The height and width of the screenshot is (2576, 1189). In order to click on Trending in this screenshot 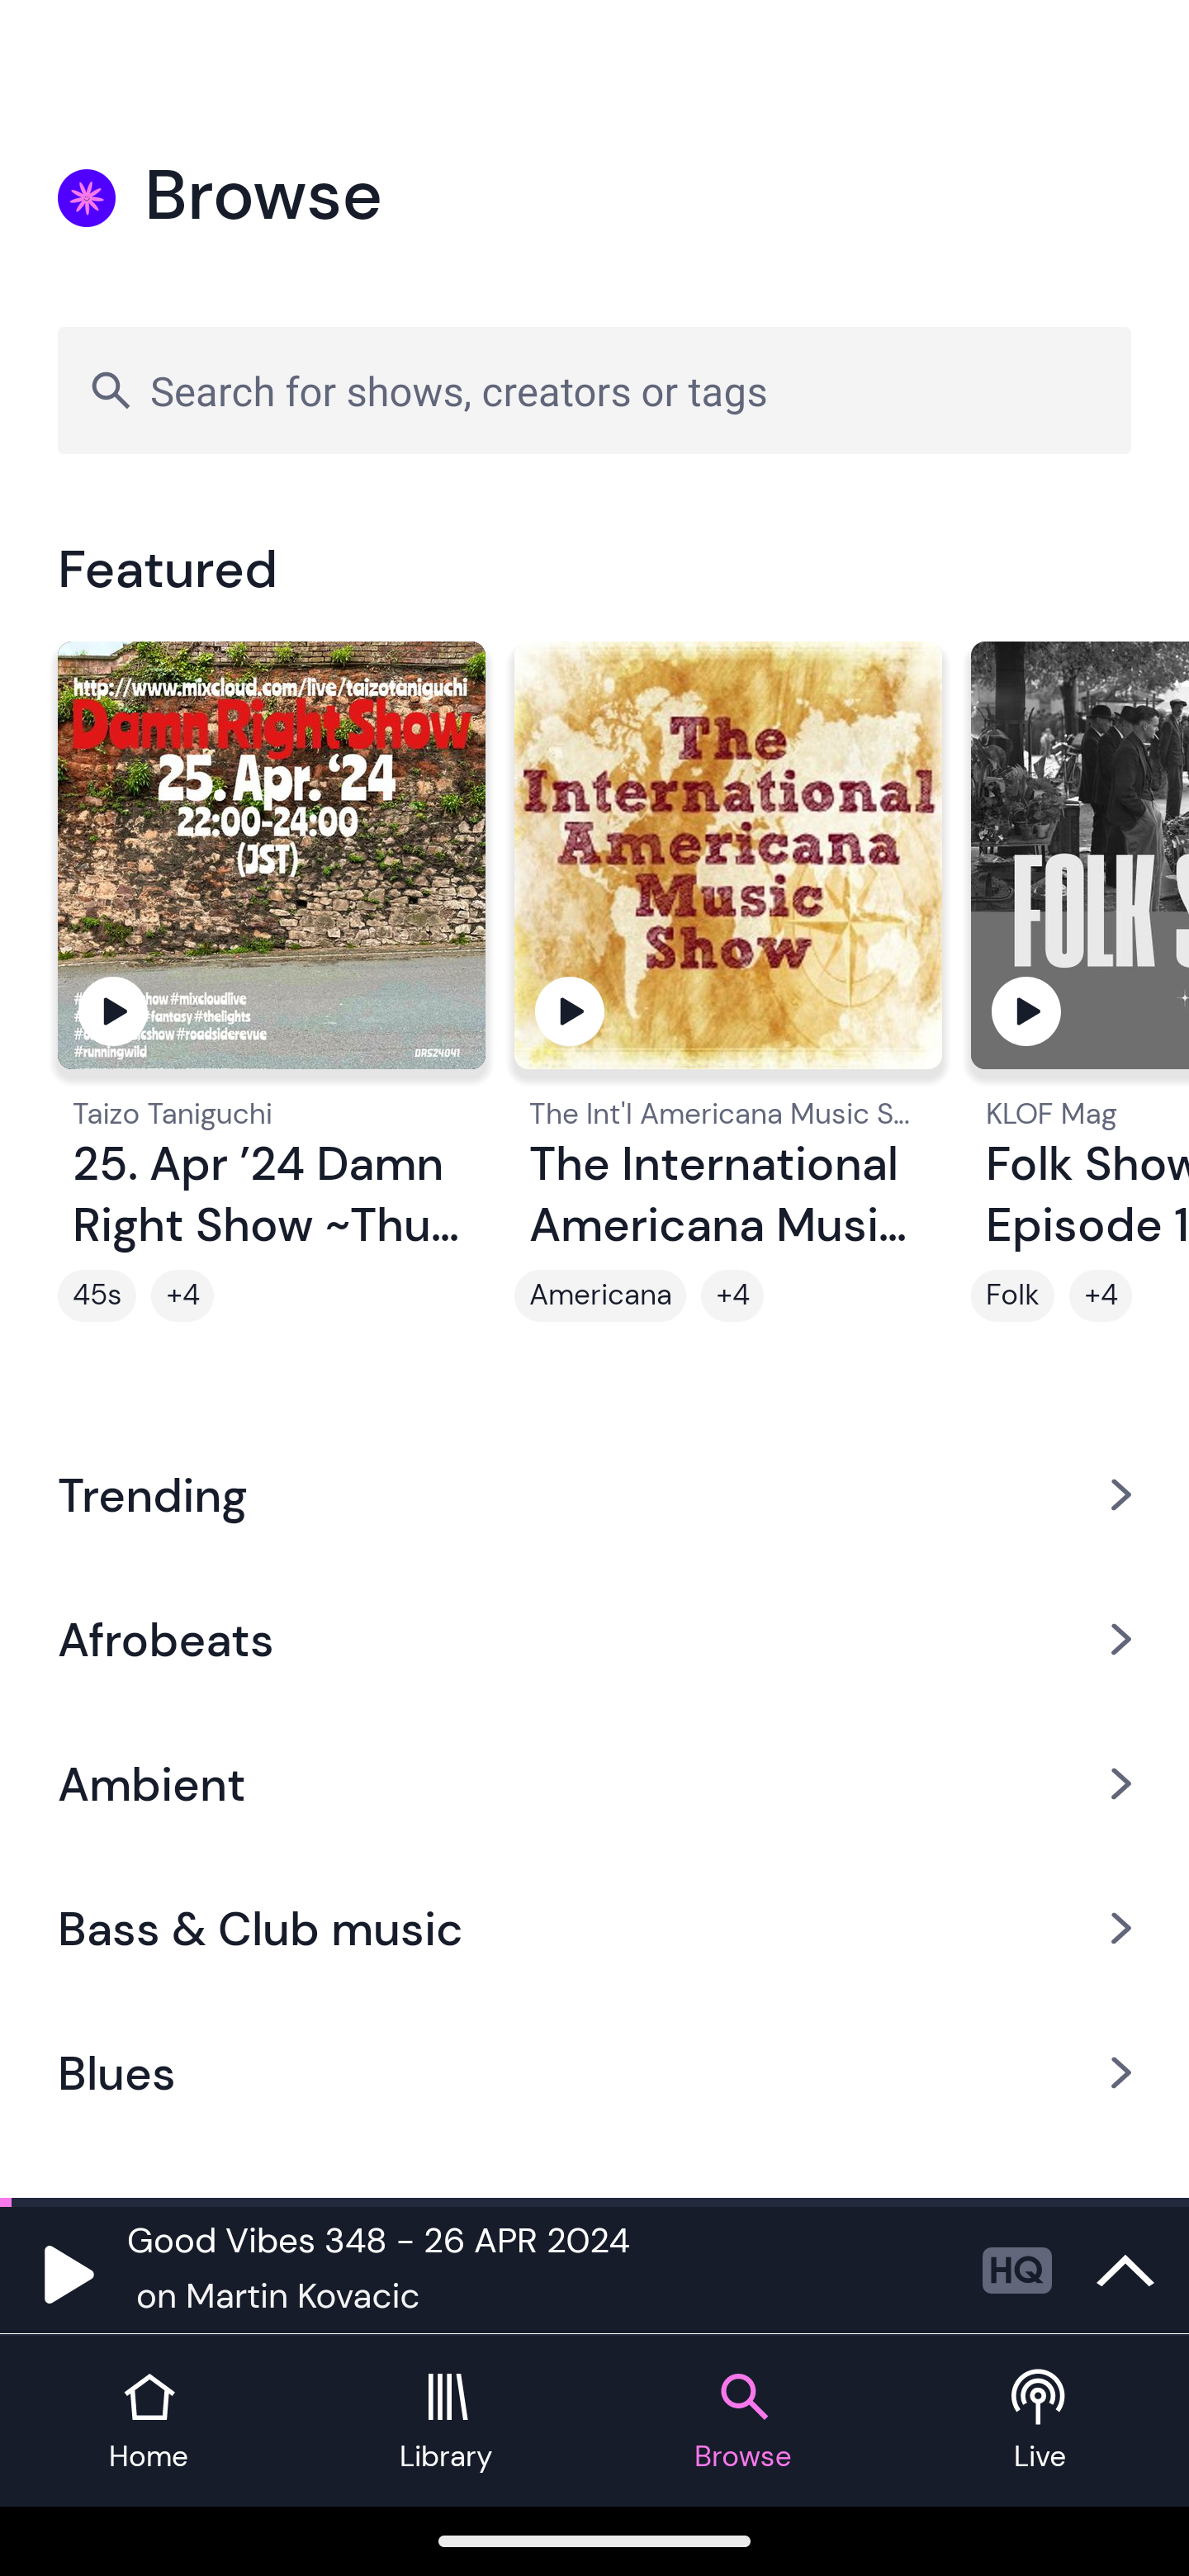, I will do `click(594, 1494)`.